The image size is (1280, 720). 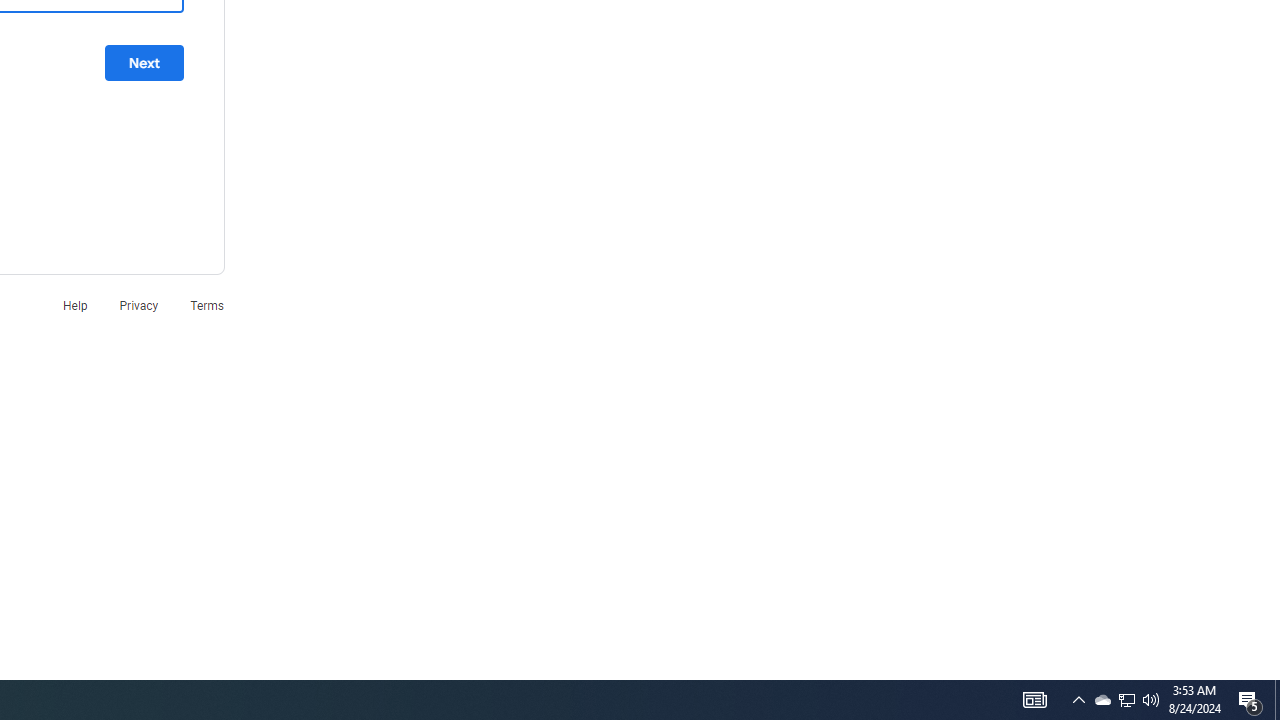 I want to click on Next, so click(x=144, y=63).